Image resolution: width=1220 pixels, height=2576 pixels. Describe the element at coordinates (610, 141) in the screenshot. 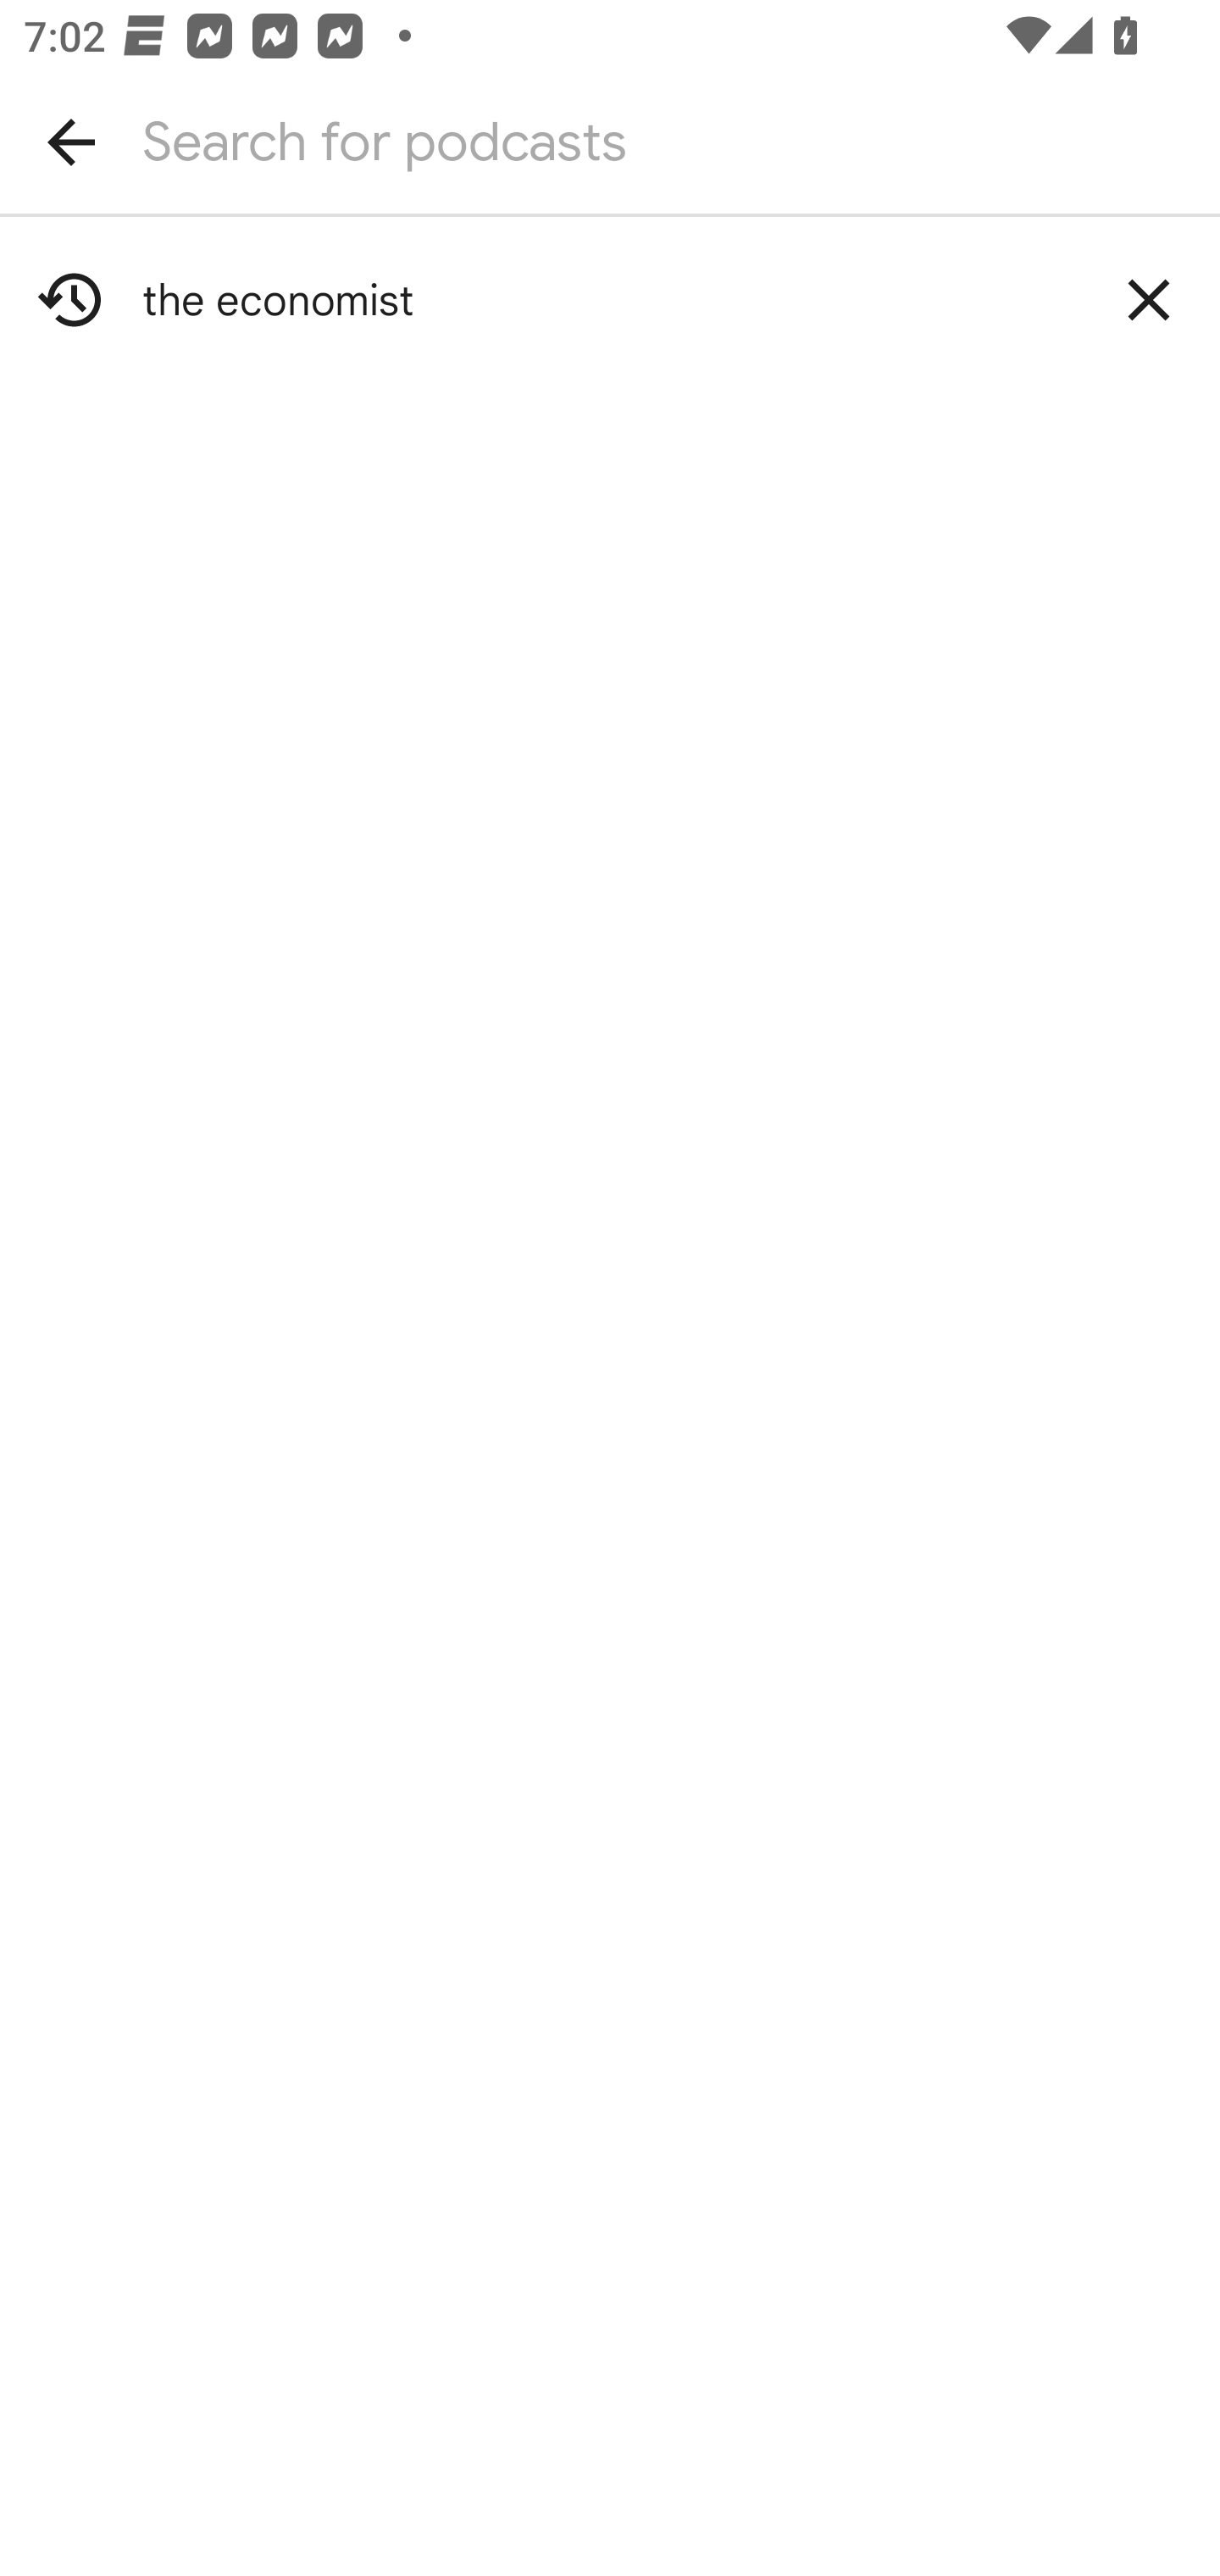

I see `Search for podcasts` at that location.